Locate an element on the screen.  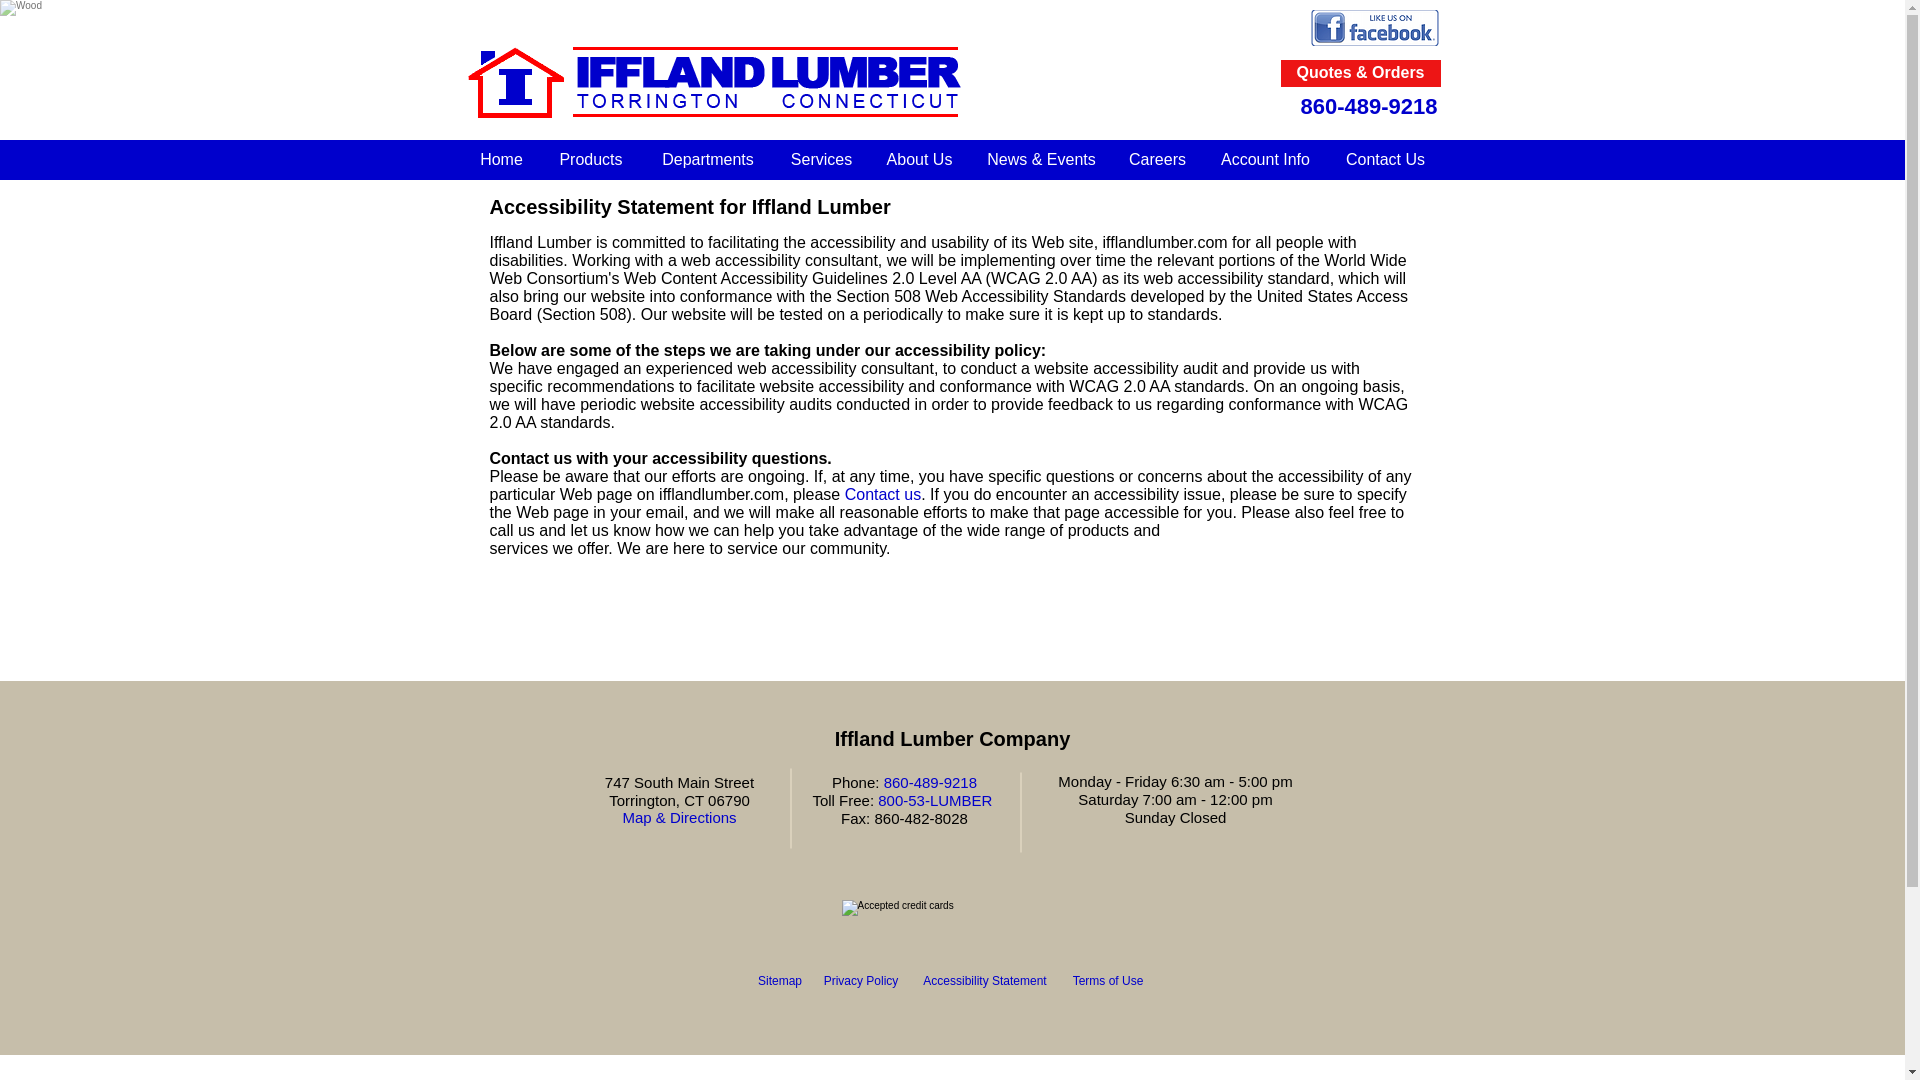
Contact us is located at coordinates (882, 494).